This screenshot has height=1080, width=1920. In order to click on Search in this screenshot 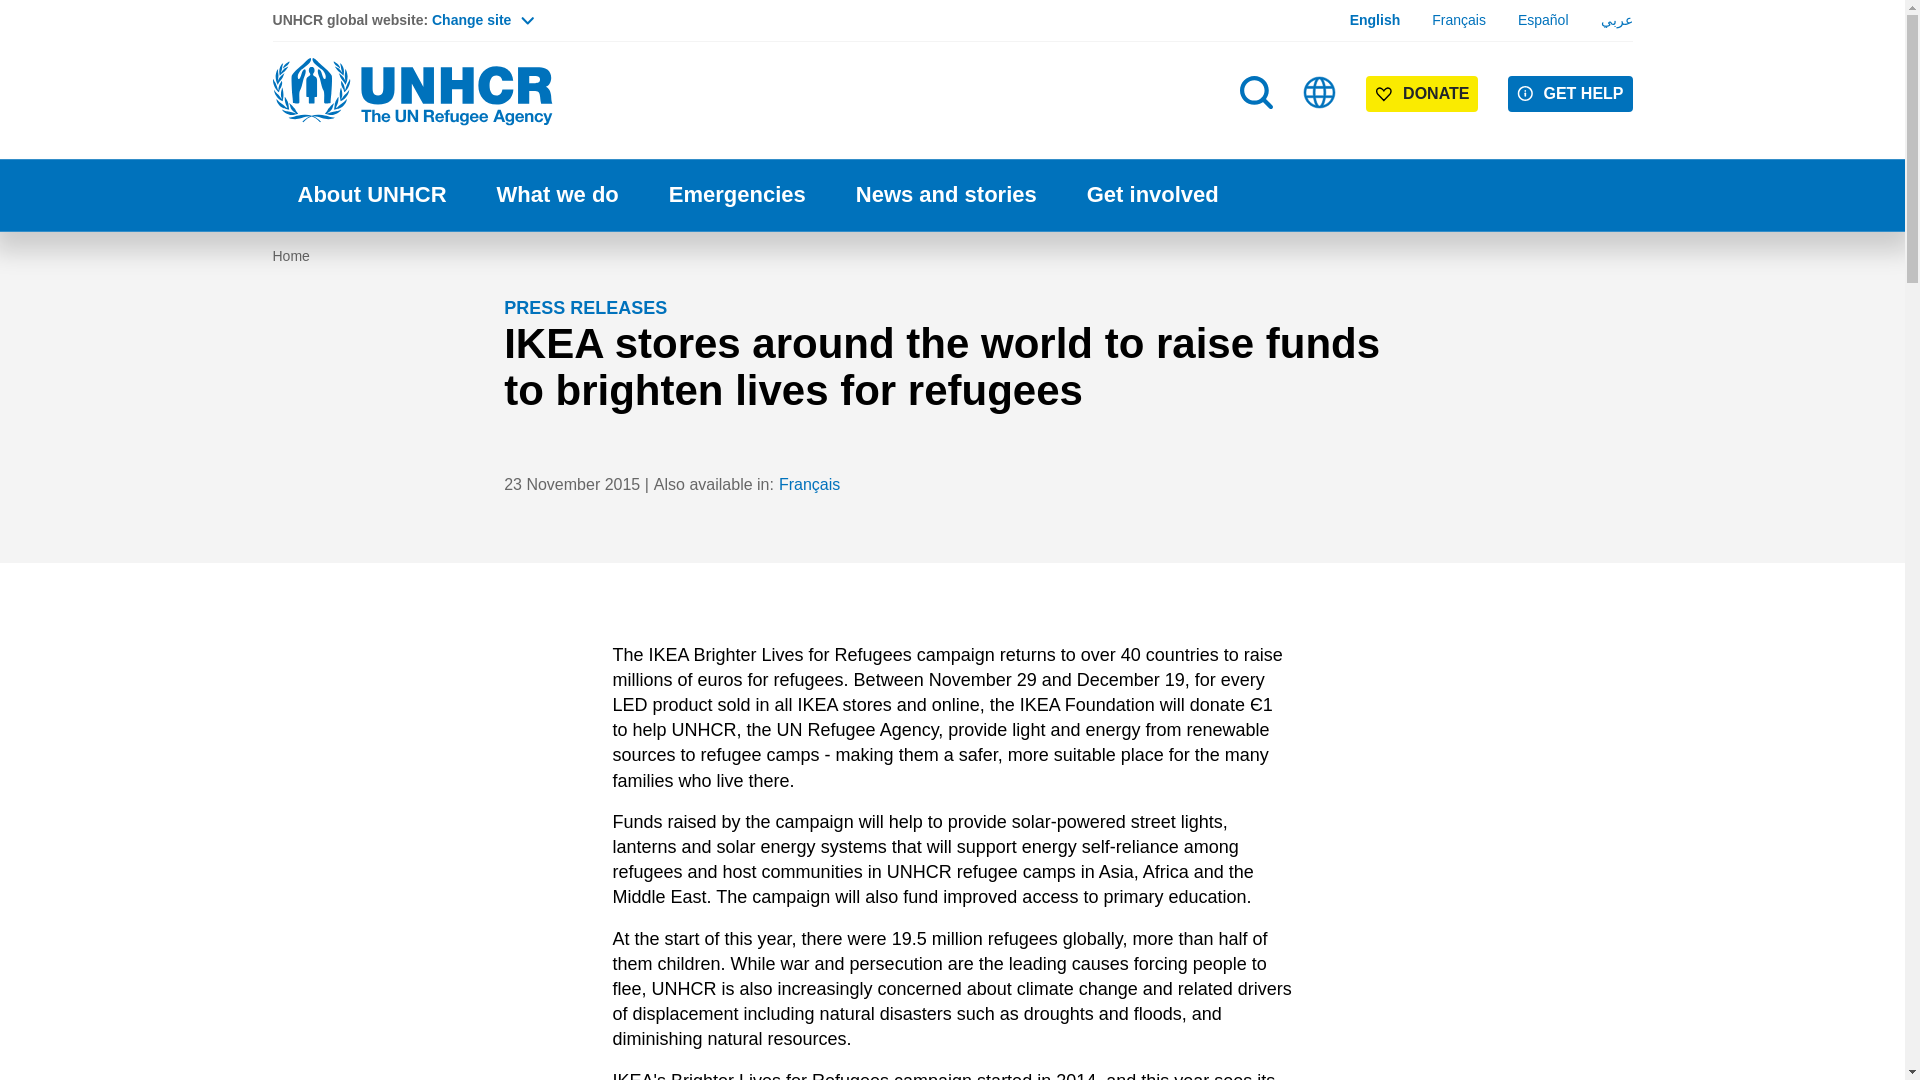, I will do `click(1256, 92)`.